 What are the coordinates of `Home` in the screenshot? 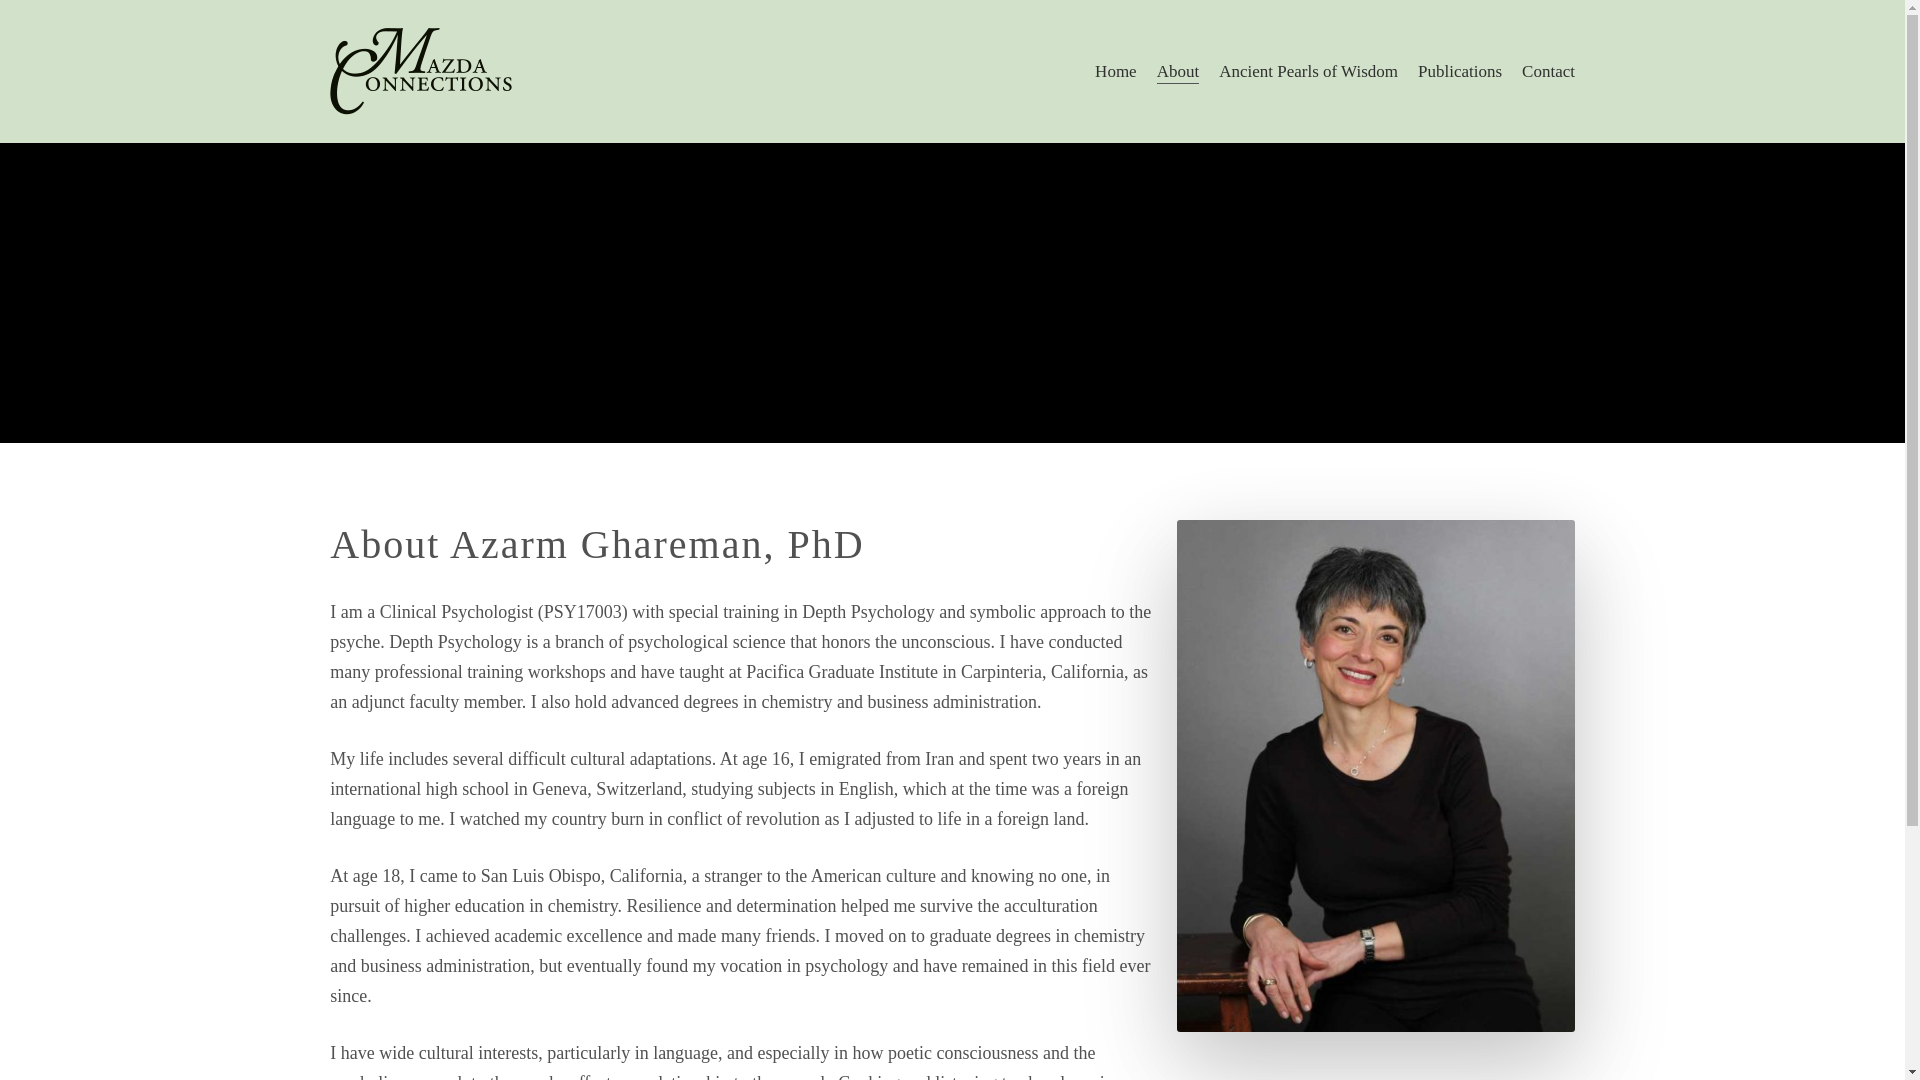 It's located at (1115, 71).